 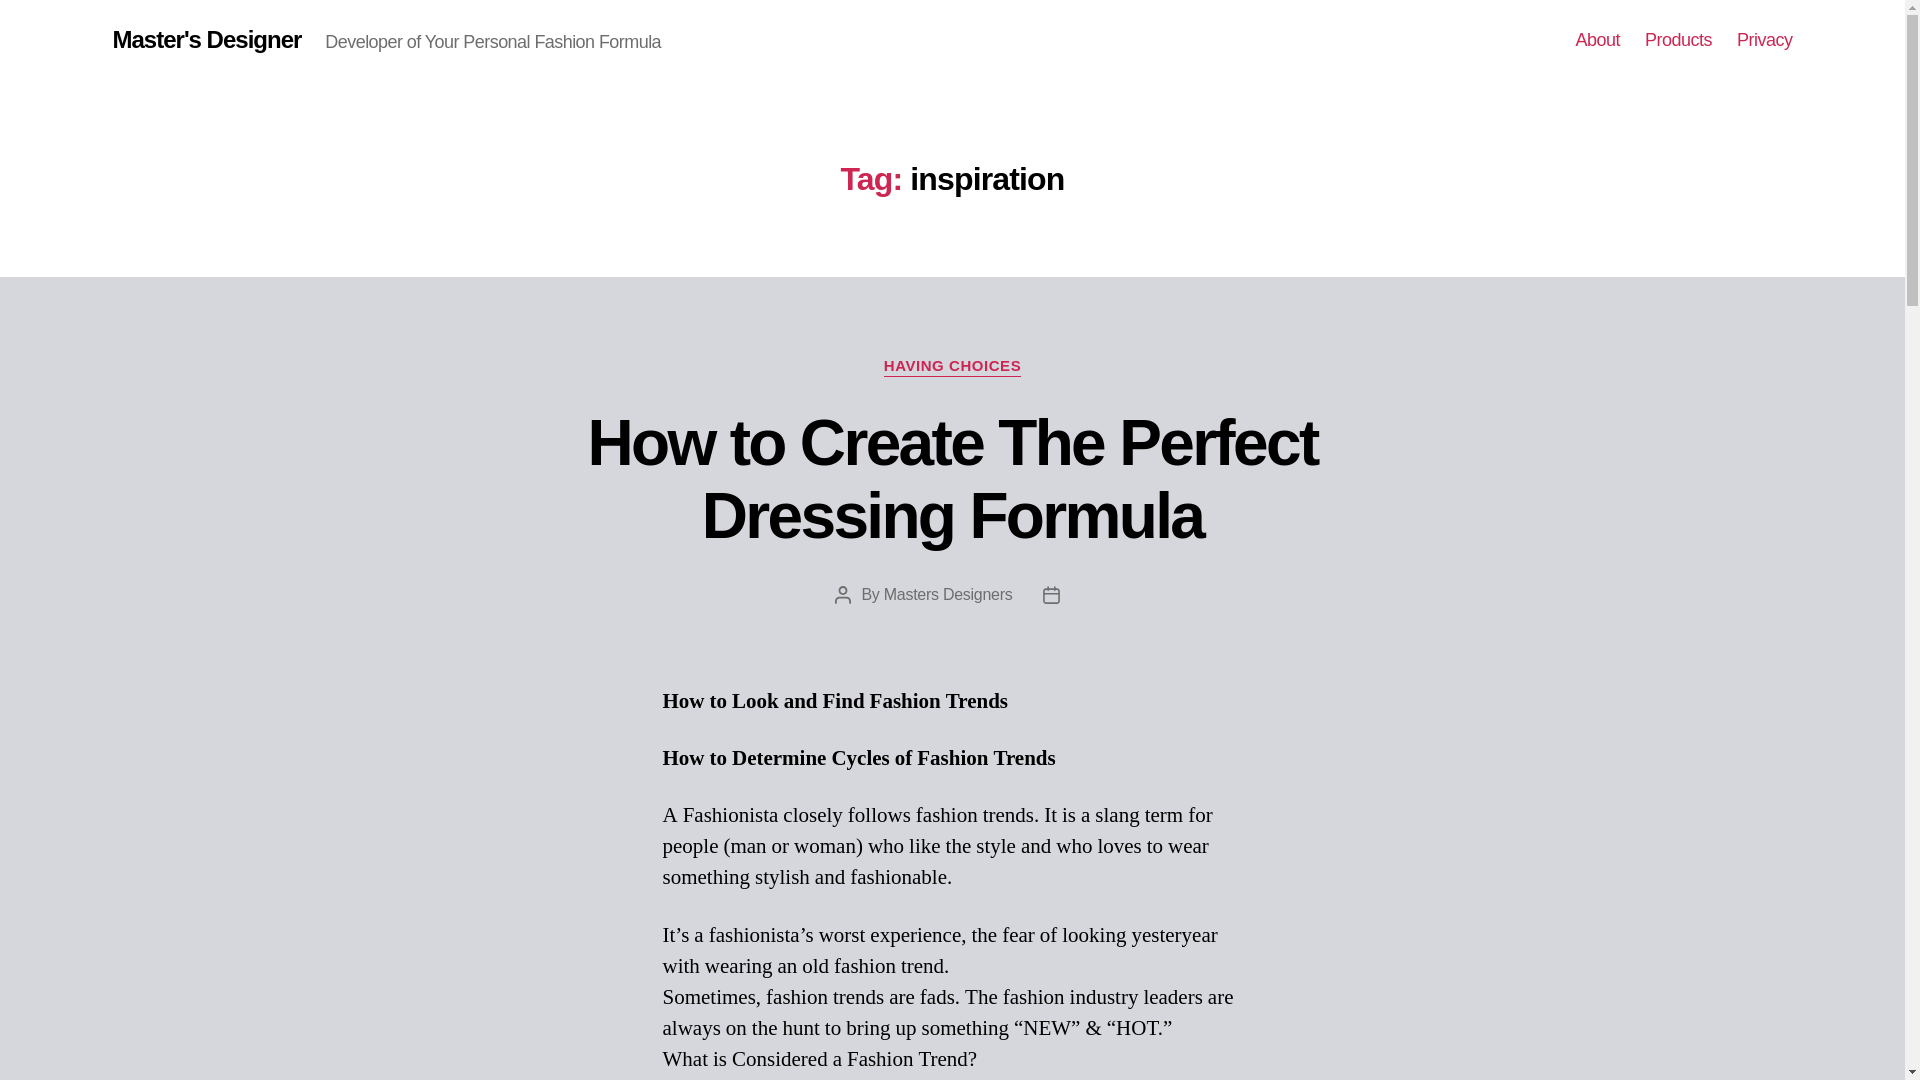 I want to click on About, so click(x=1597, y=40).